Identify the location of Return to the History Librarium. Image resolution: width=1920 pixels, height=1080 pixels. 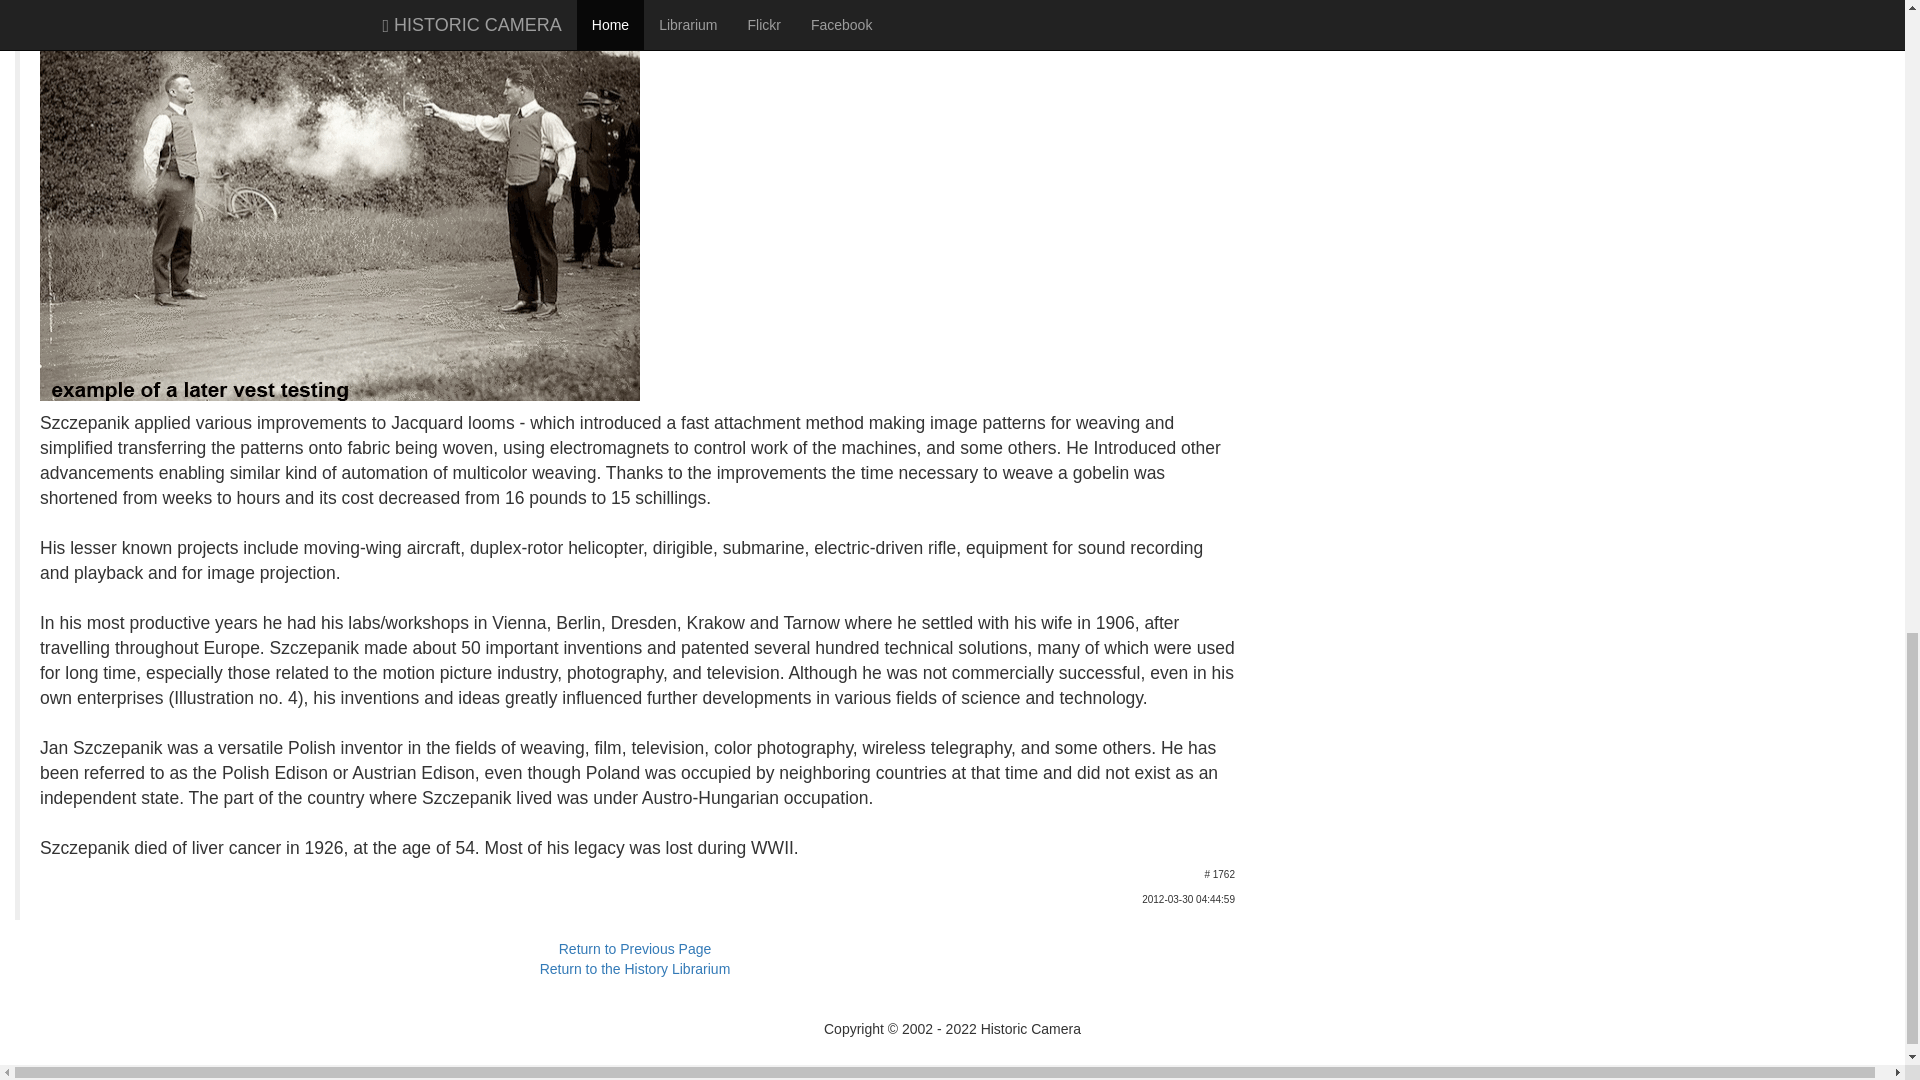
(635, 969).